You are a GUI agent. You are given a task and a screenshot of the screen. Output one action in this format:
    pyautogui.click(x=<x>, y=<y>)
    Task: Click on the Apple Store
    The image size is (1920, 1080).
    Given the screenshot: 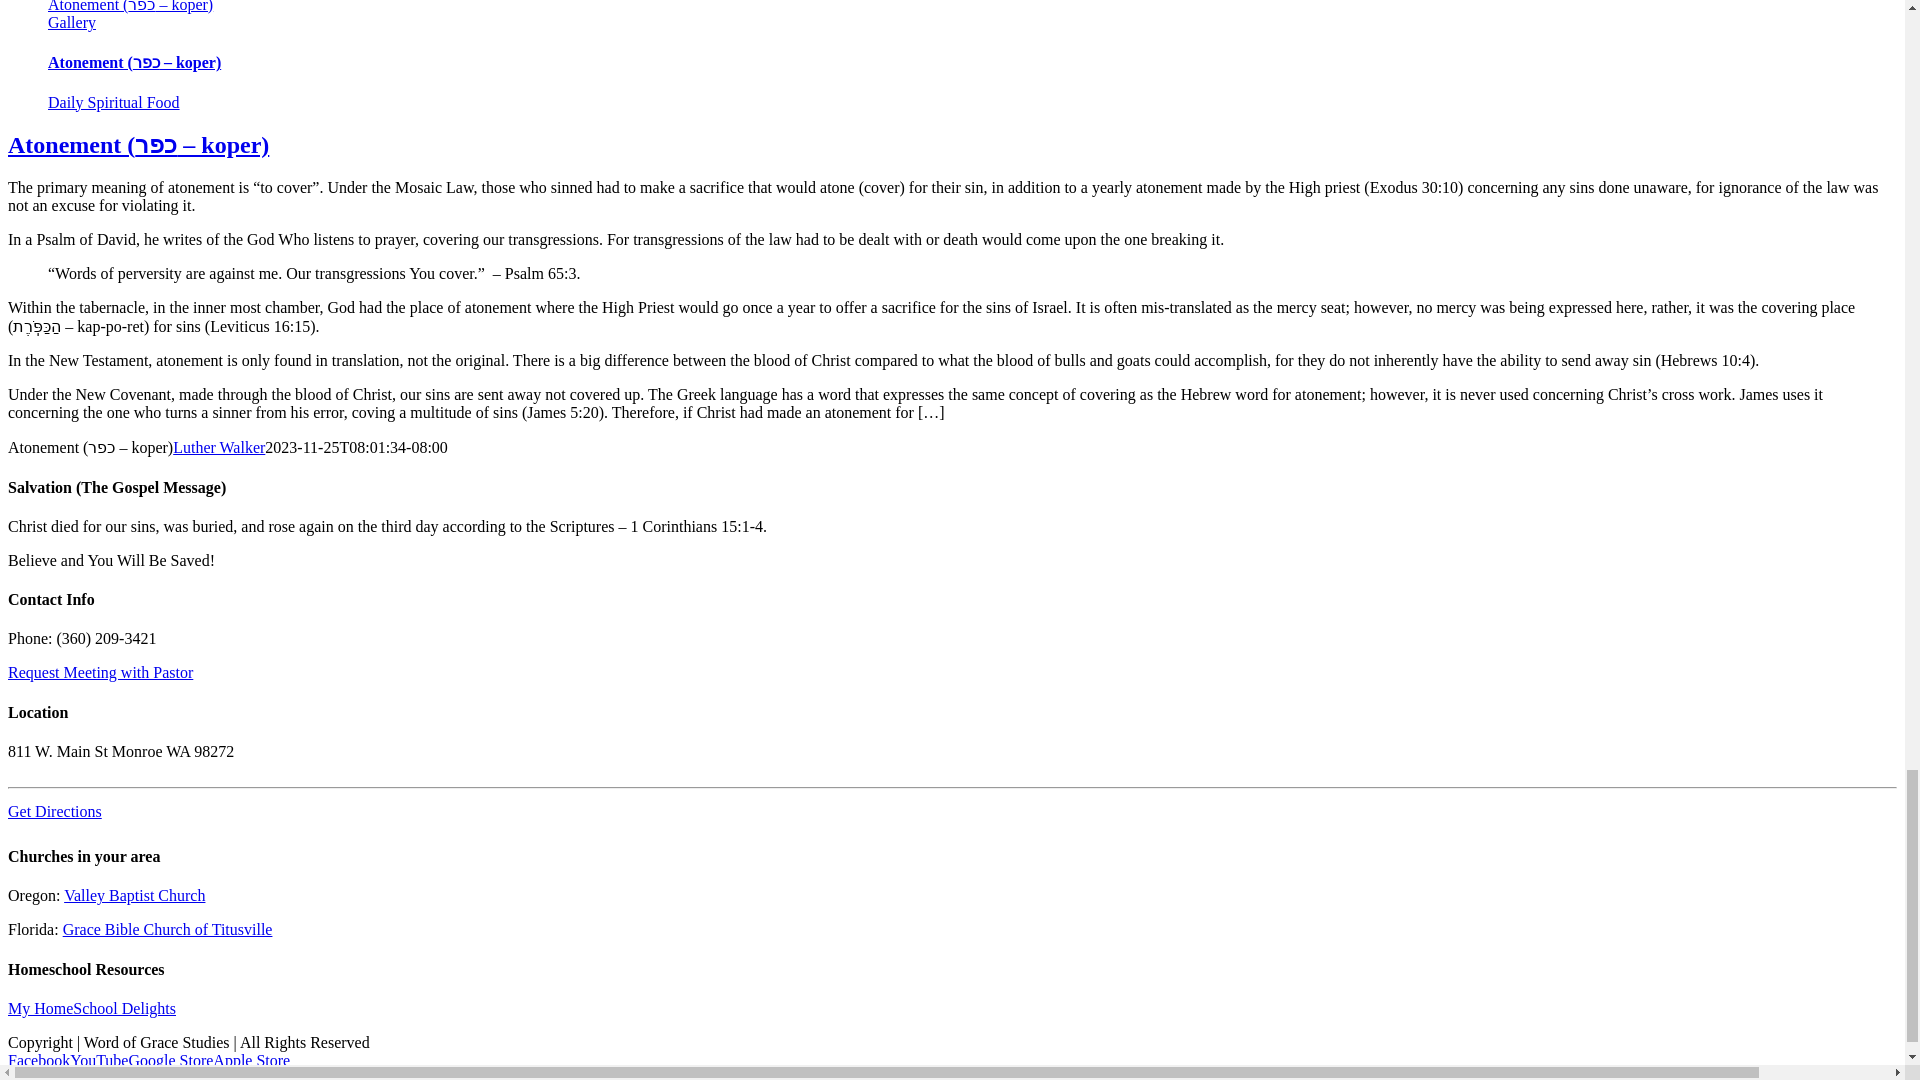 What is the action you would take?
    pyautogui.click(x=251, y=1060)
    